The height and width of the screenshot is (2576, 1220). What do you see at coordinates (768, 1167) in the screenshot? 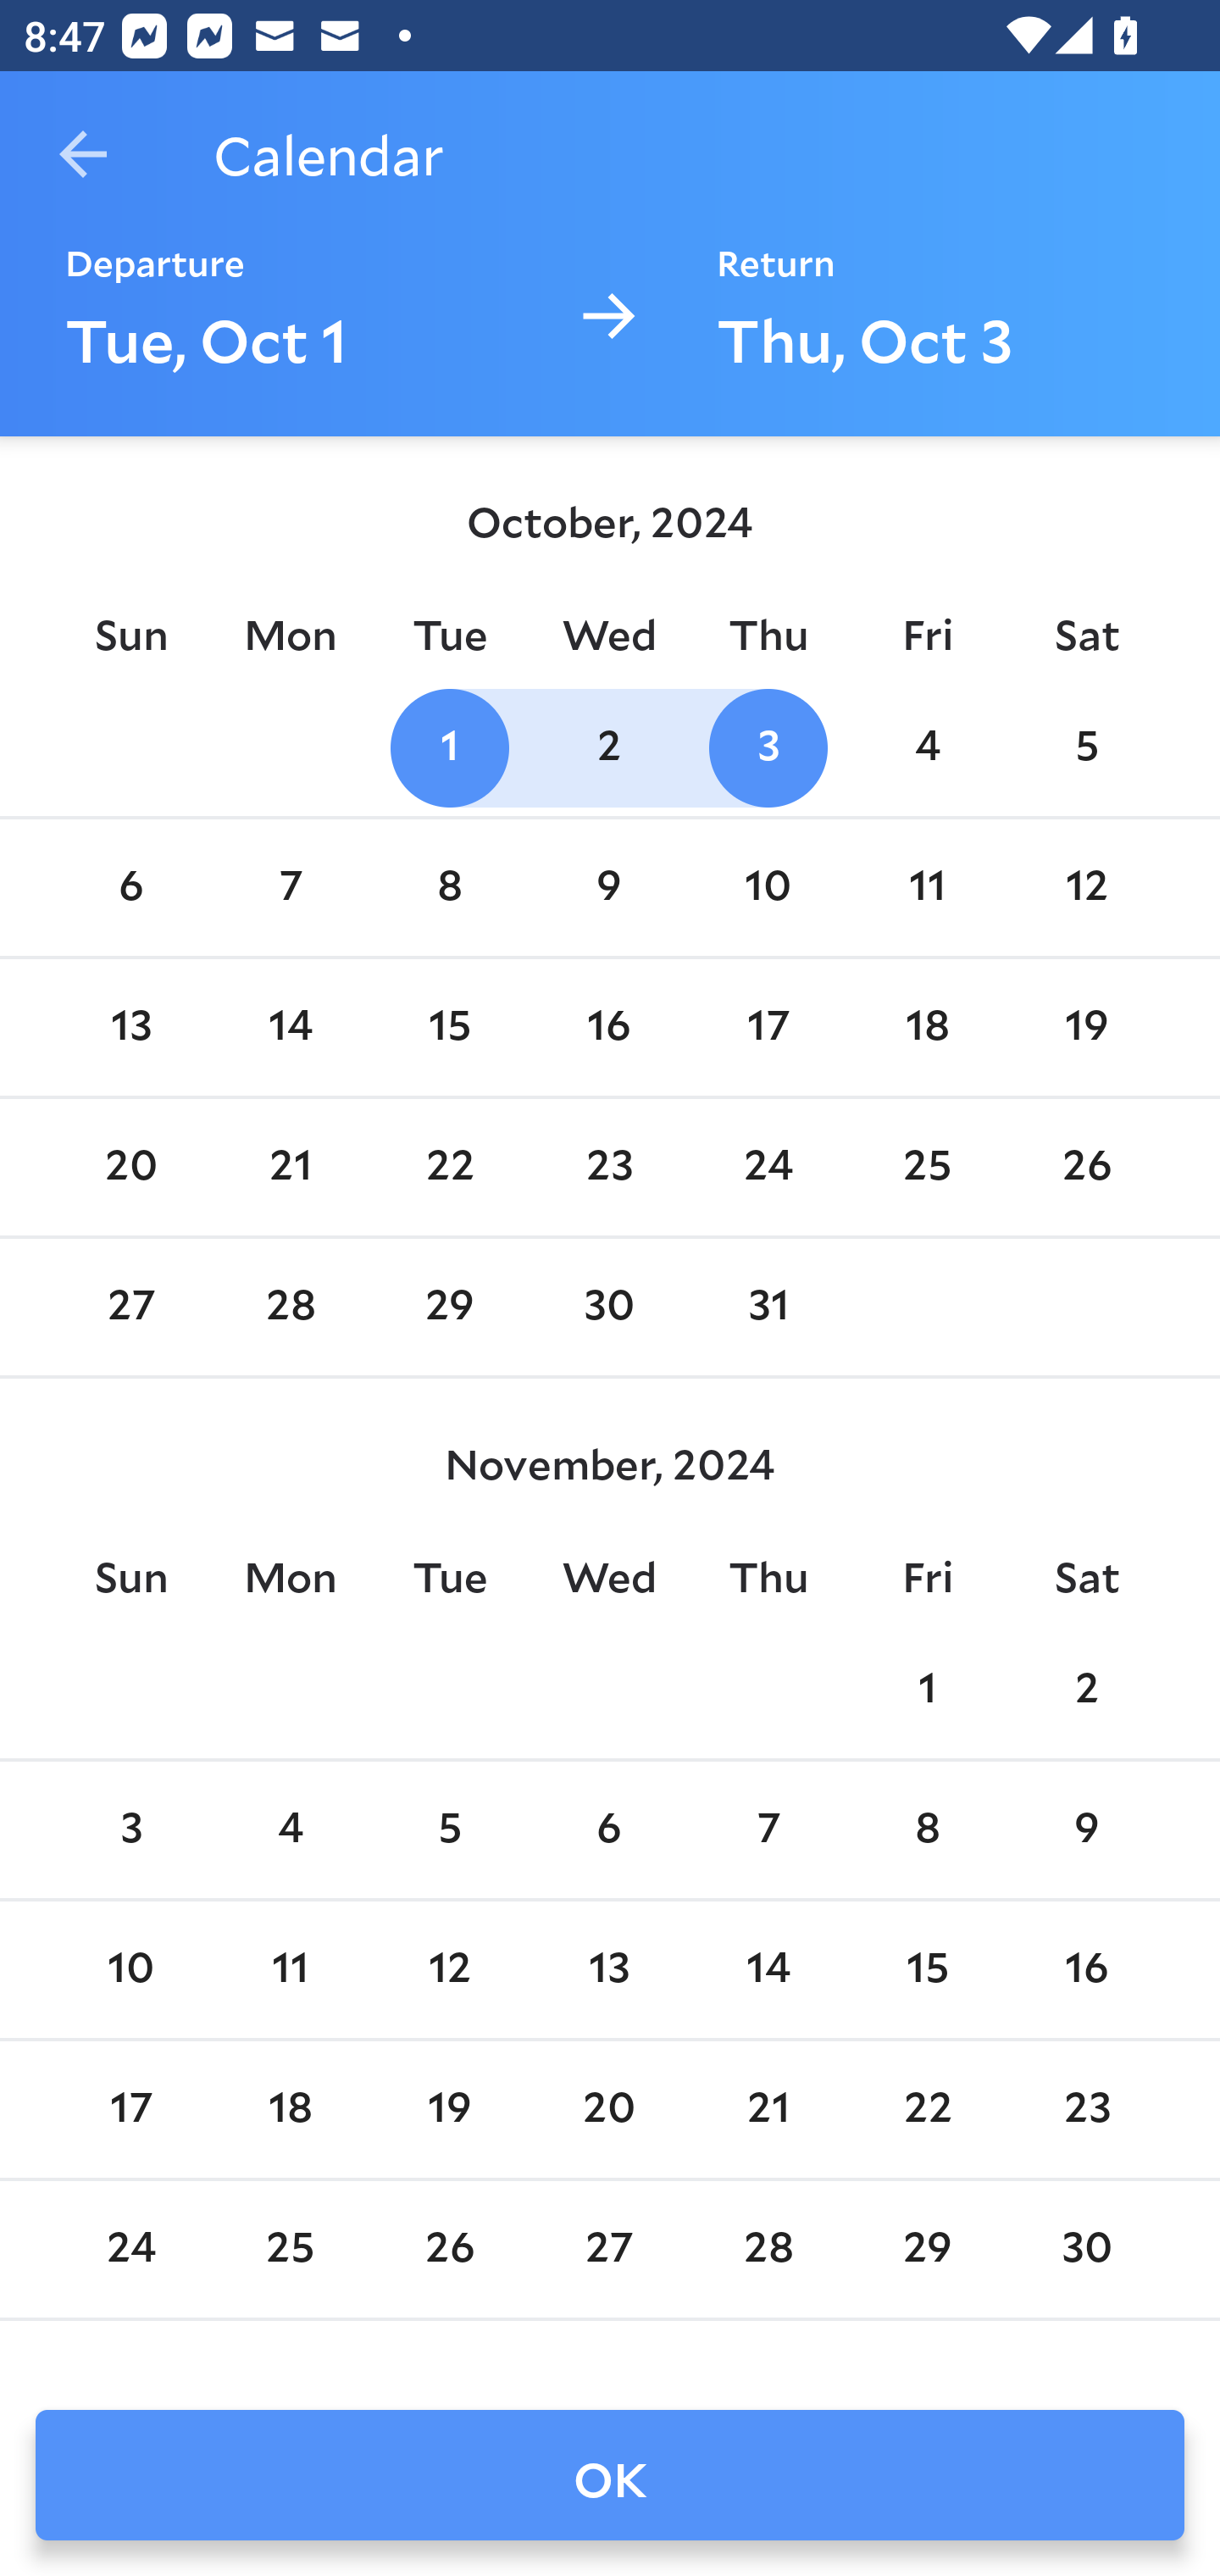
I see `24` at bounding box center [768, 1167].